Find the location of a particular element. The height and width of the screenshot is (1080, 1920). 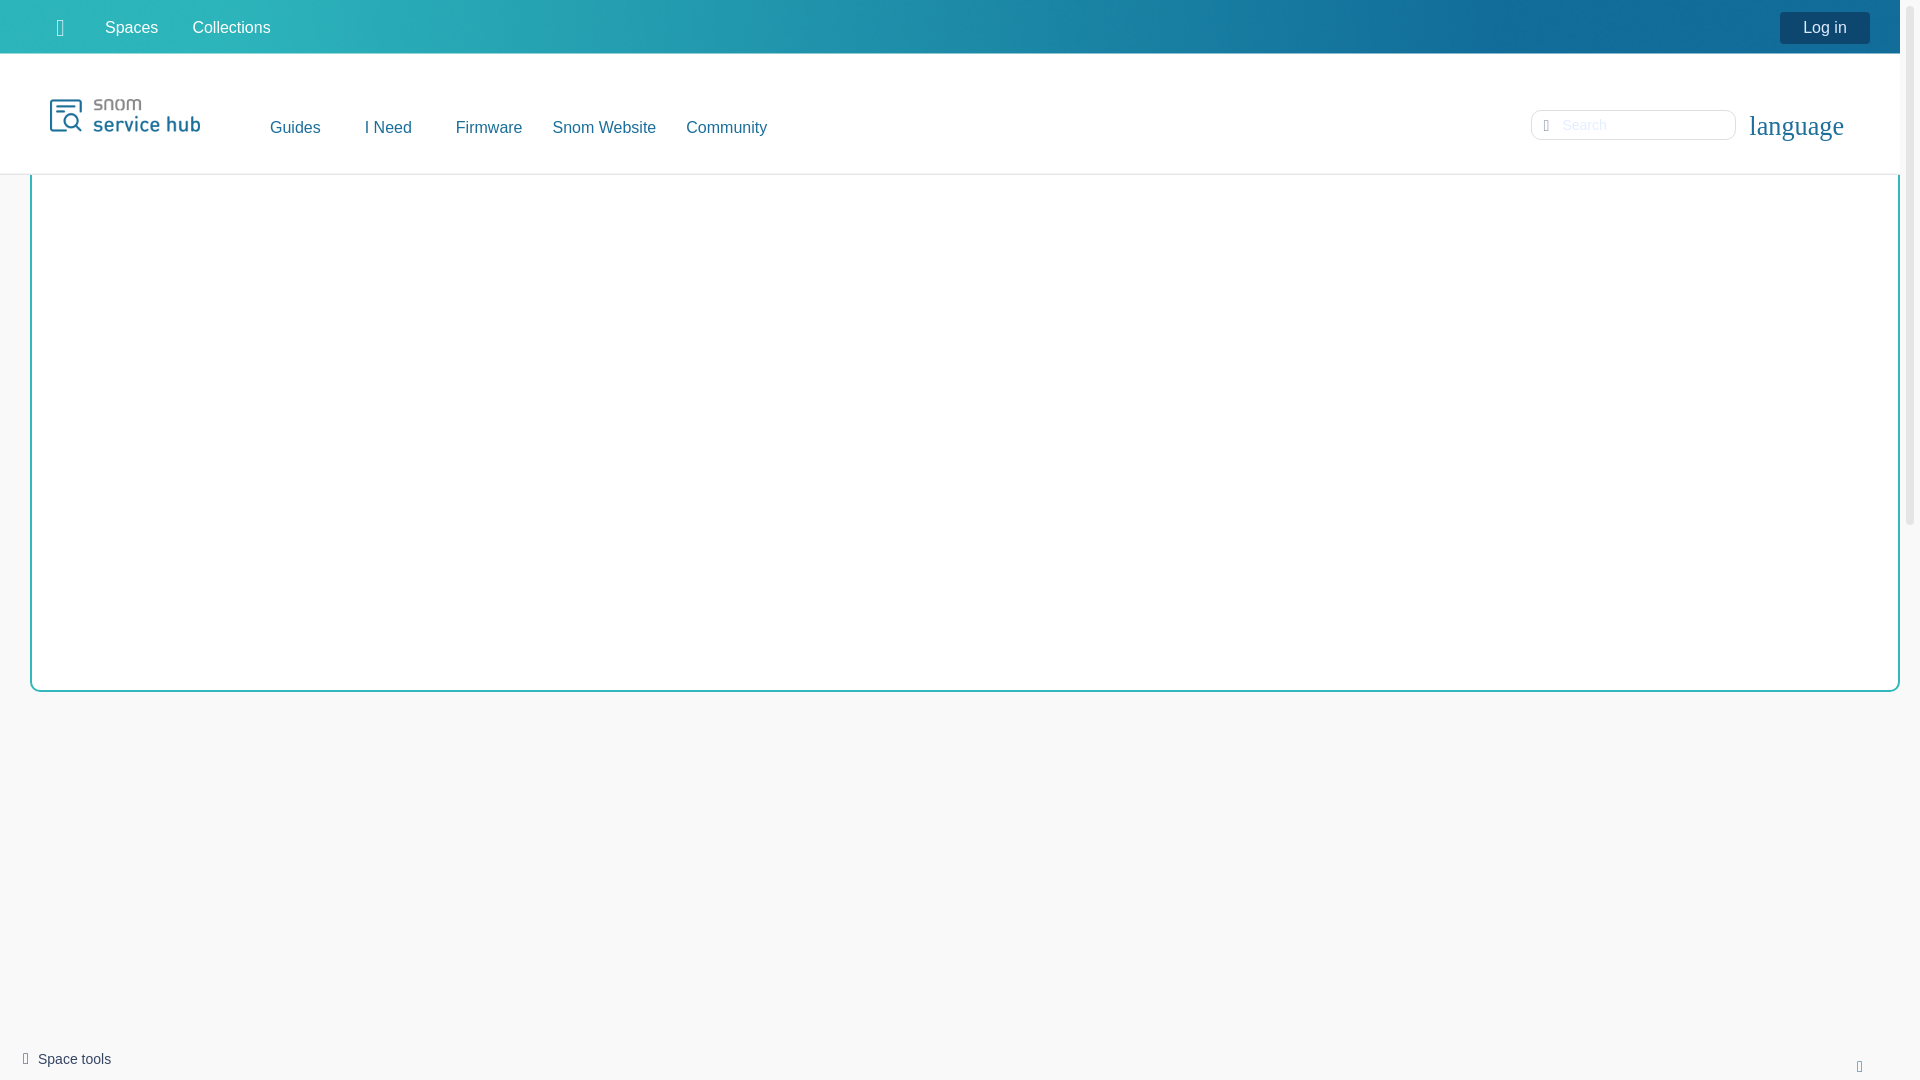

D-Series Settings is located at coordinates (262, 194).